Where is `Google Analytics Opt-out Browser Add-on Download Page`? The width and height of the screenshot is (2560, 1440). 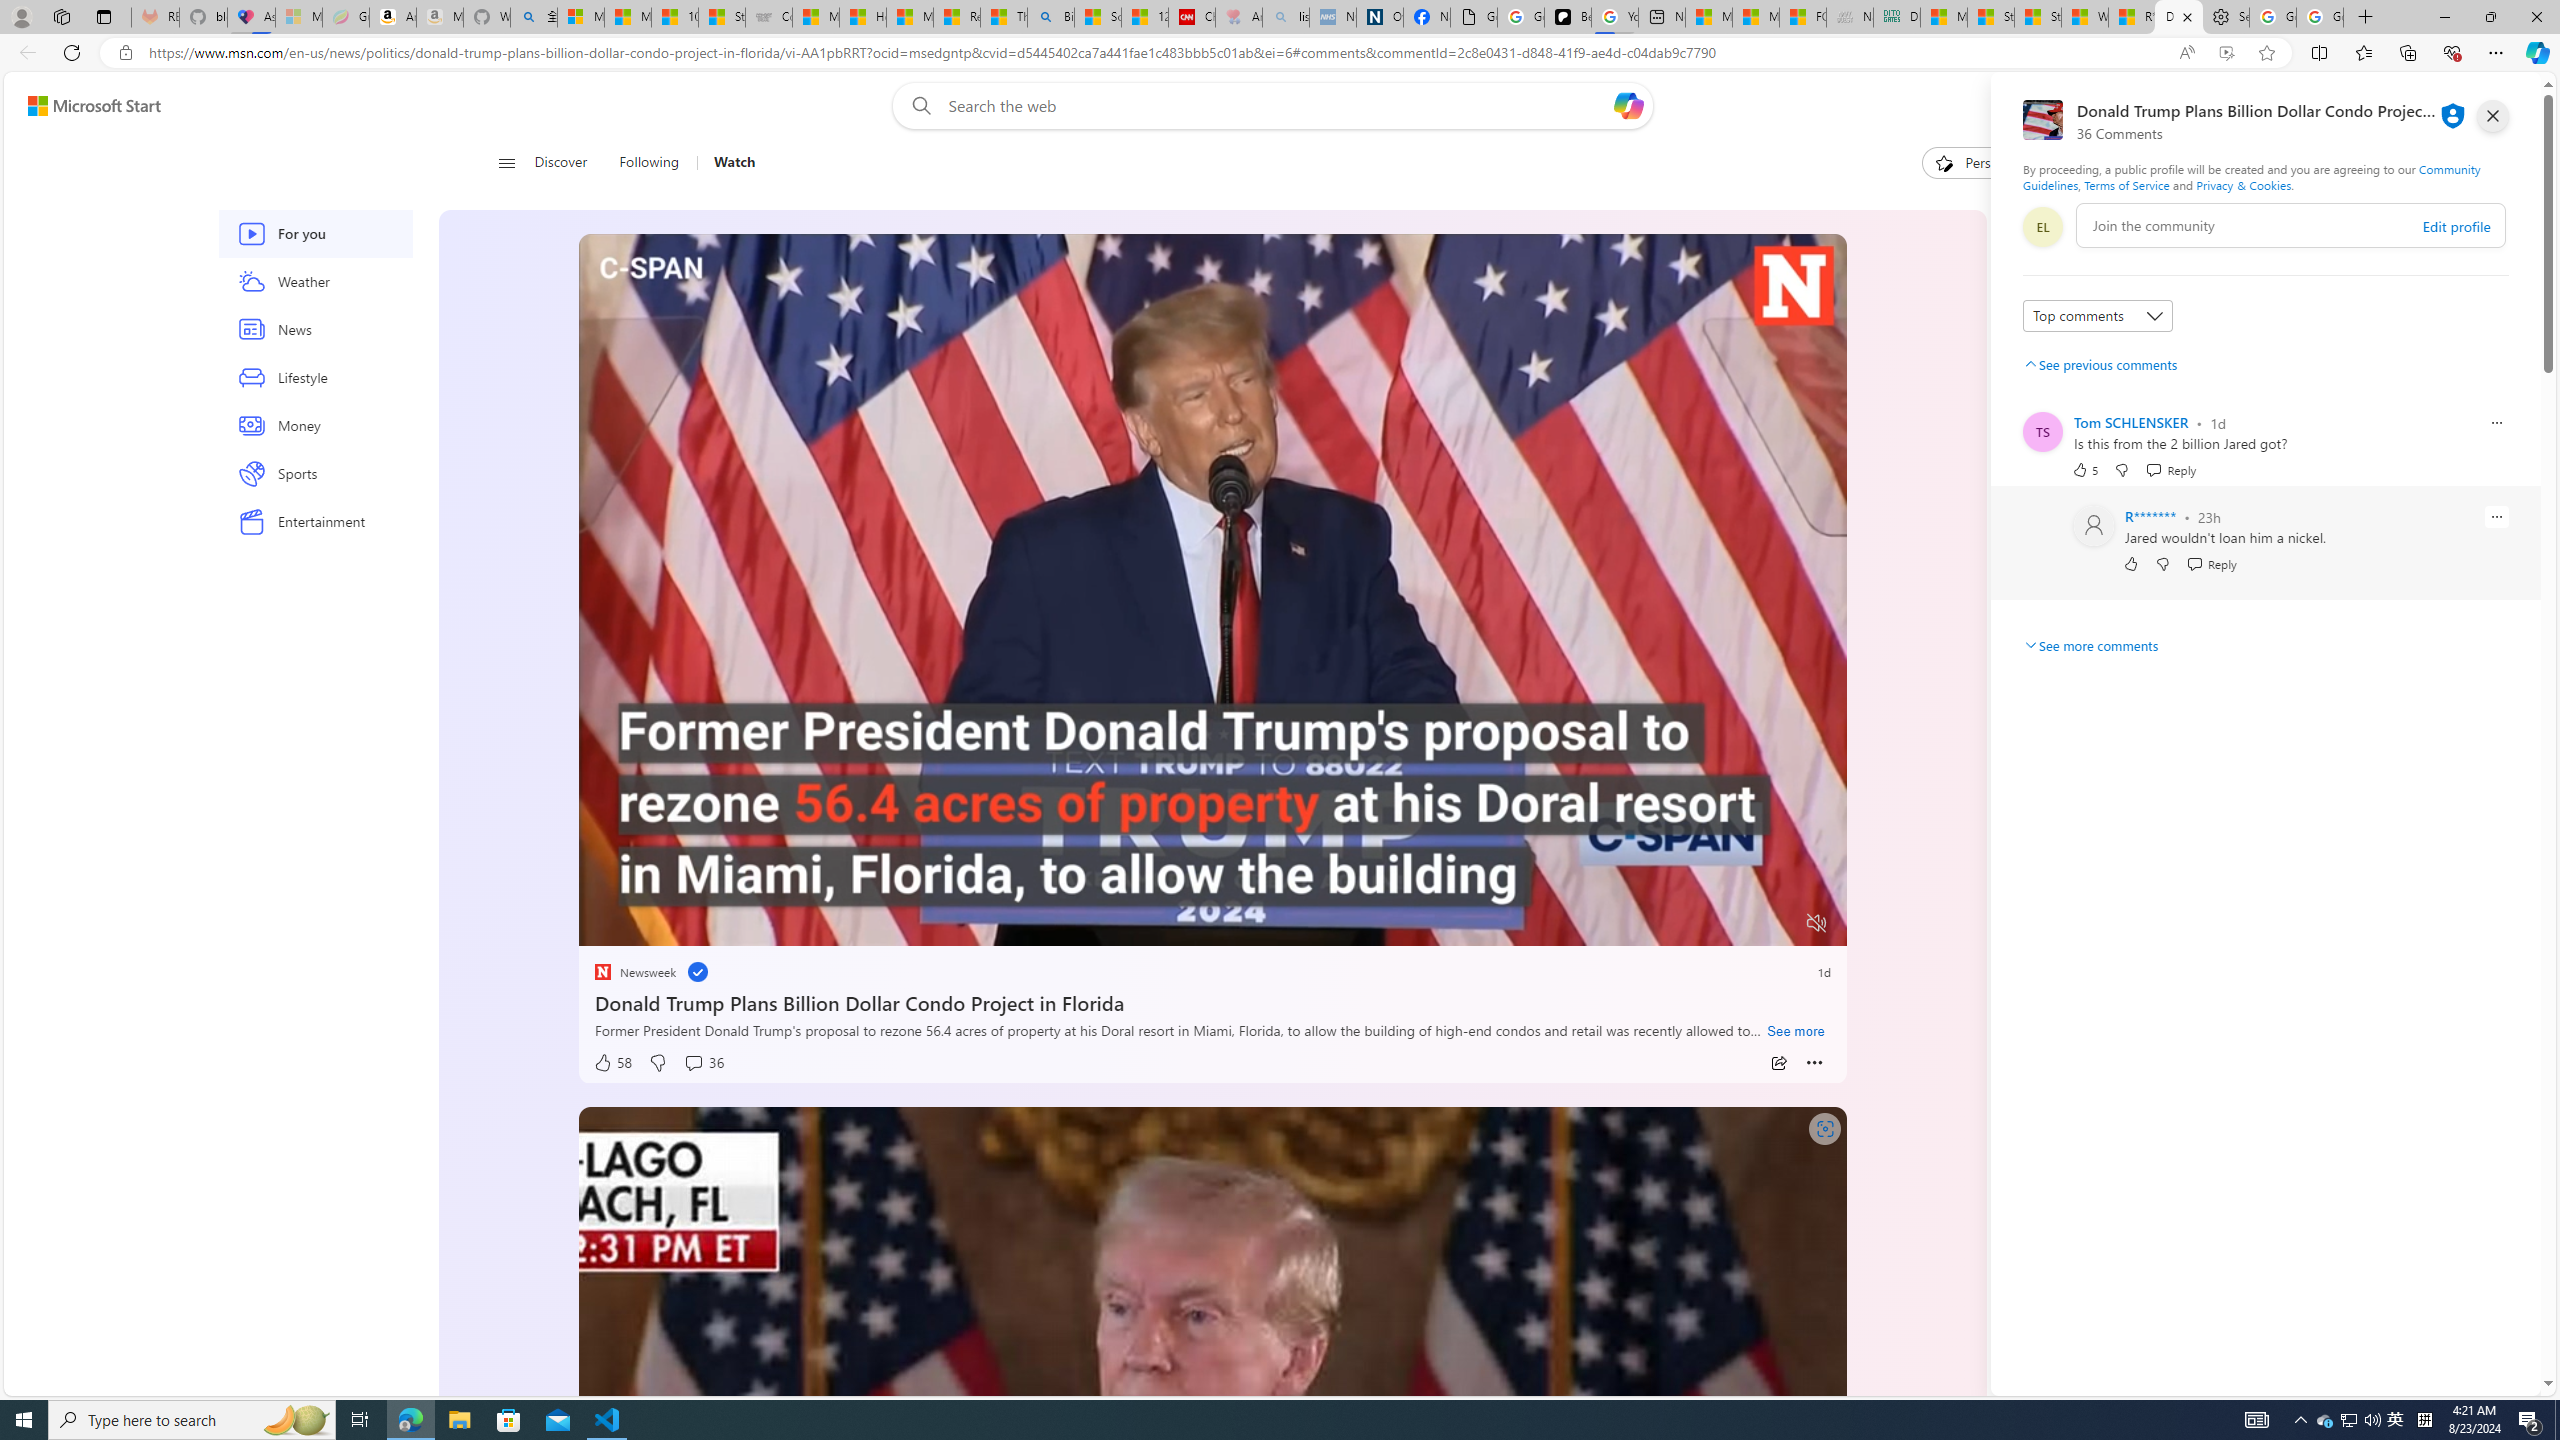 Google Analytics Opt-out Browser Add-on Download Page is located at coordinates (1473, 17).